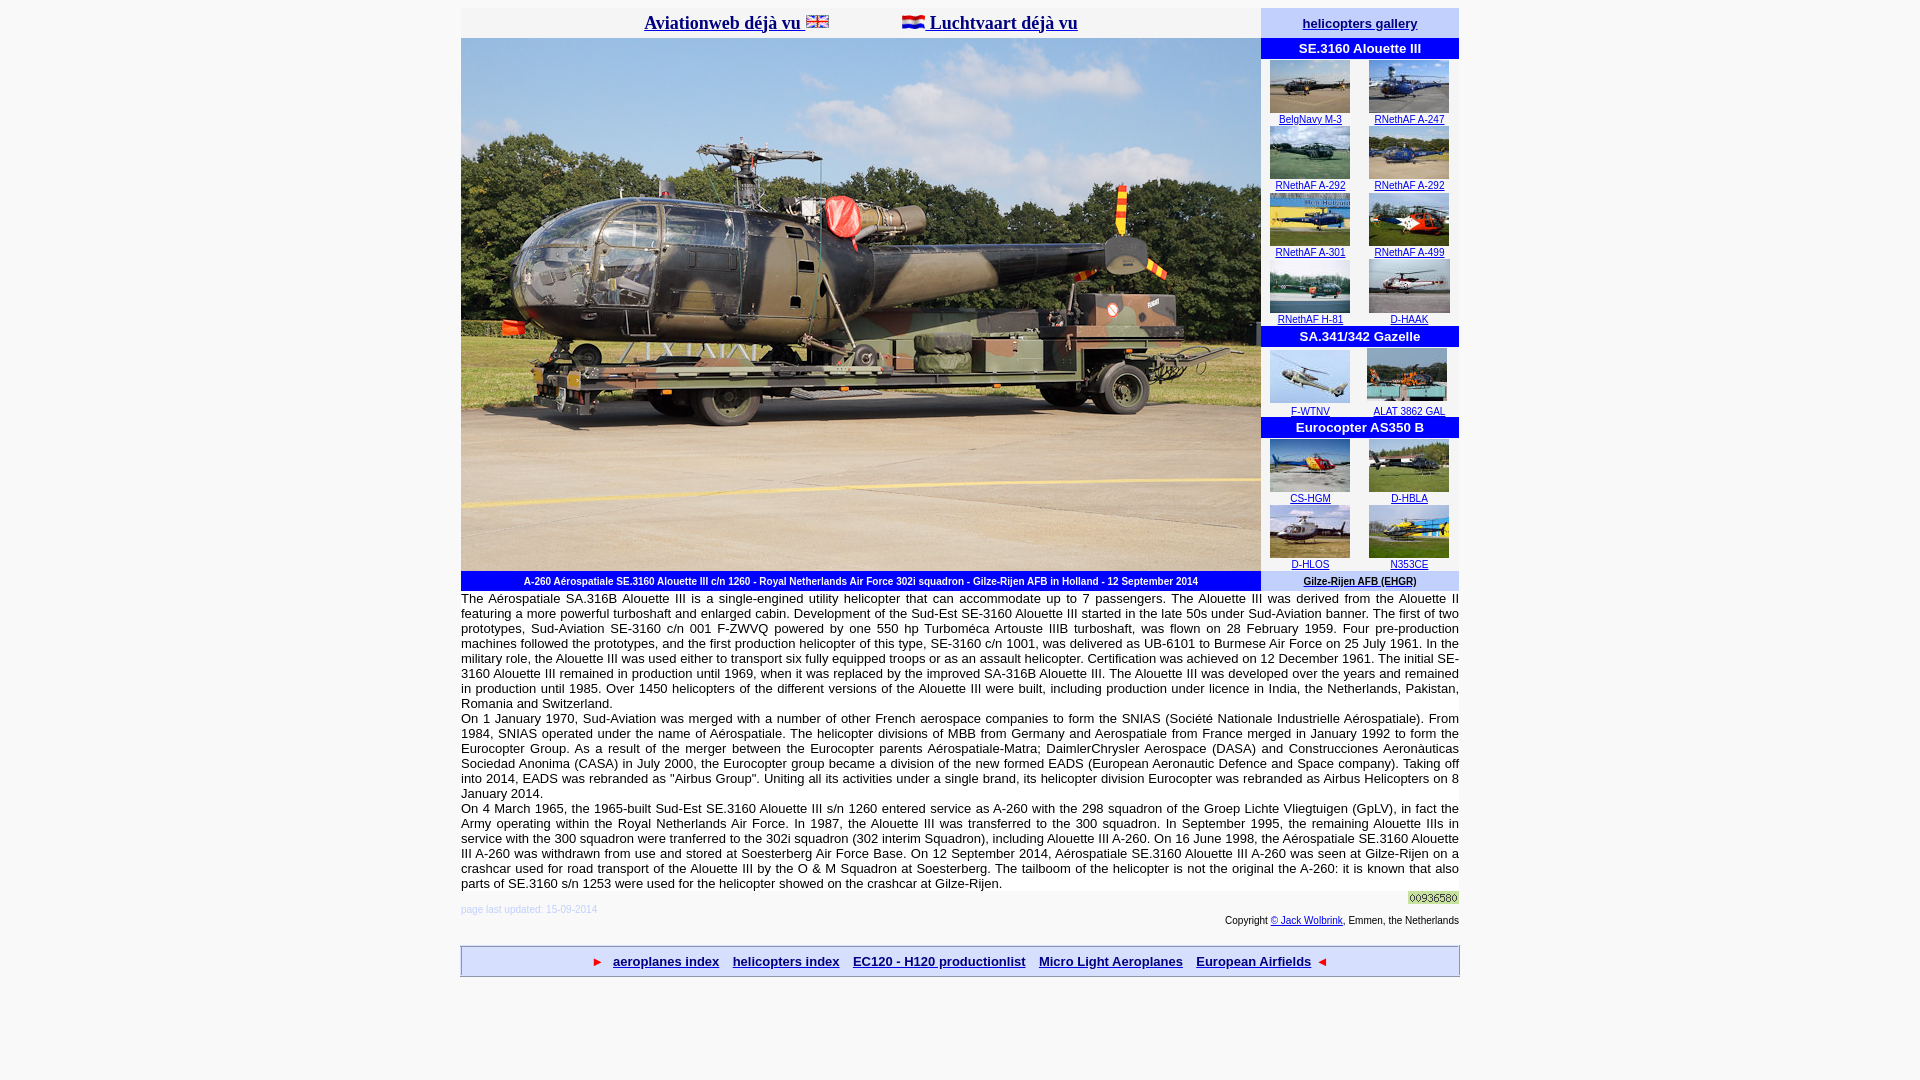  Describe the element at coordinates (1311, 564) in the screenshot. I see `D-HLOS` at that location.